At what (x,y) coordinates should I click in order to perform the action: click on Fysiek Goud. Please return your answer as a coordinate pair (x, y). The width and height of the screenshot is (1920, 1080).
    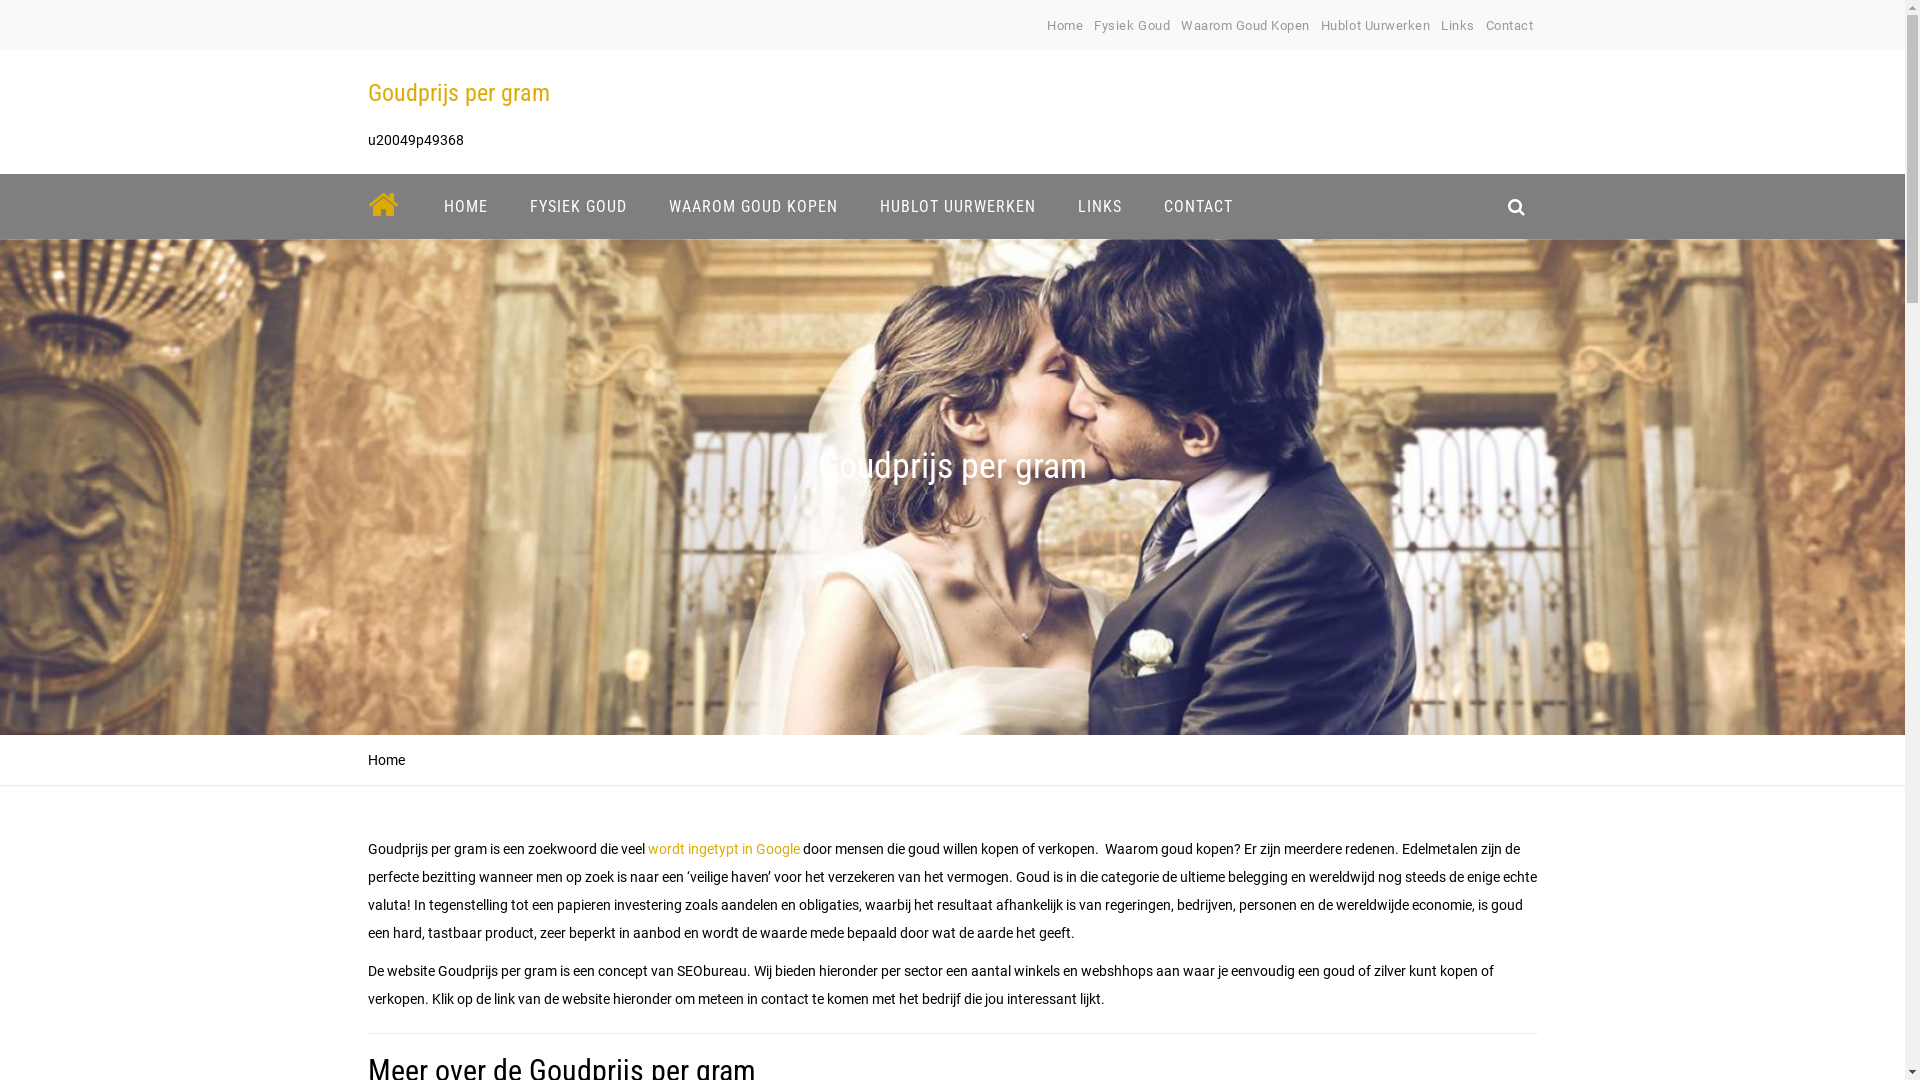
    Looking at the image, I should click on (1132, 26).